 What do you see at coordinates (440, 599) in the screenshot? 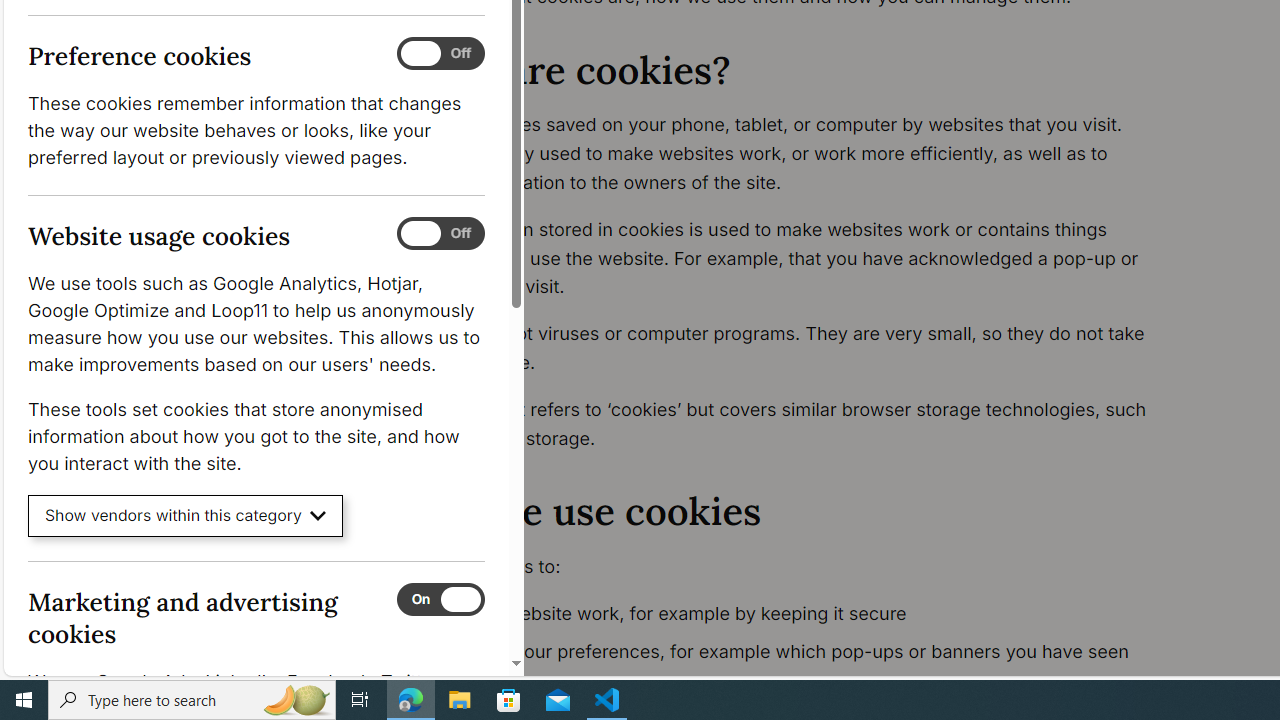
I see `Marketing and advertising cookies` at bounding box center [440, 599].